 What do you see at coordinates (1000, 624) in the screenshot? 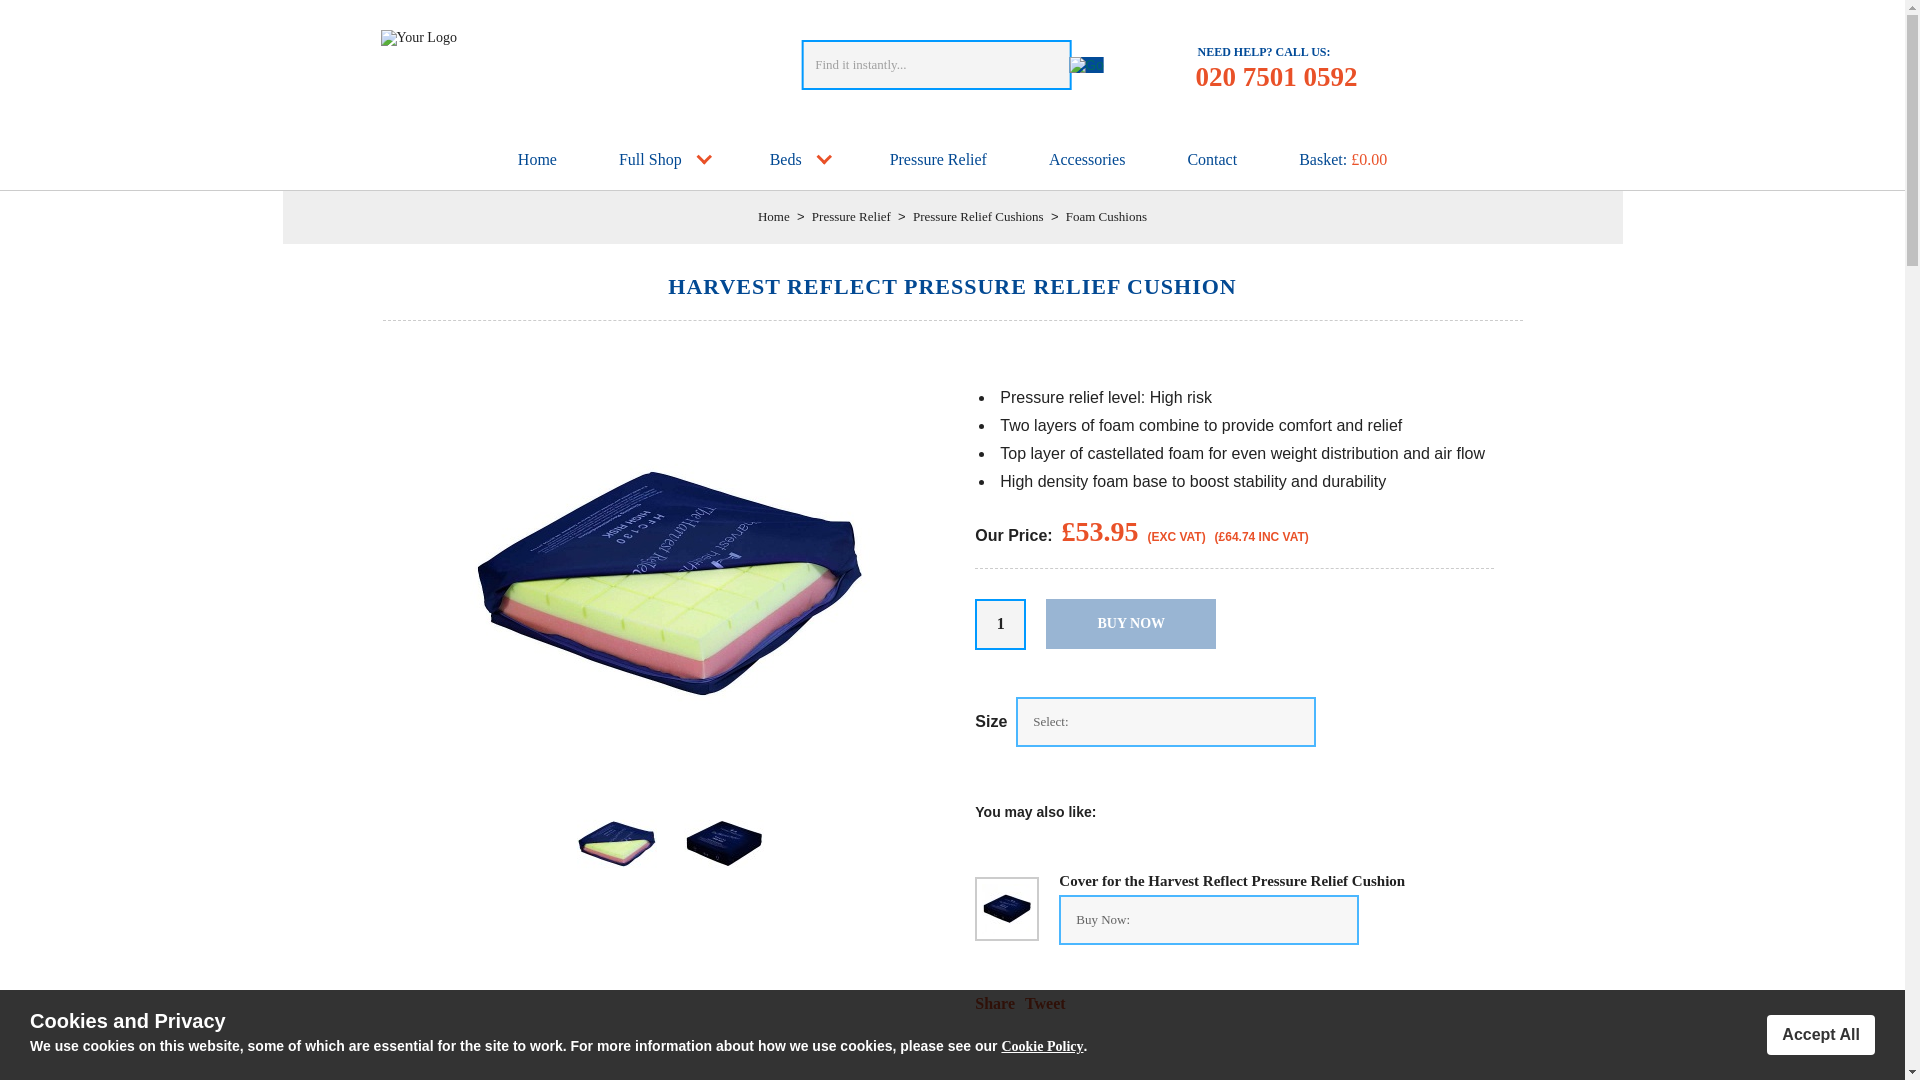
I see `1` at bounding box center [1000, 624].